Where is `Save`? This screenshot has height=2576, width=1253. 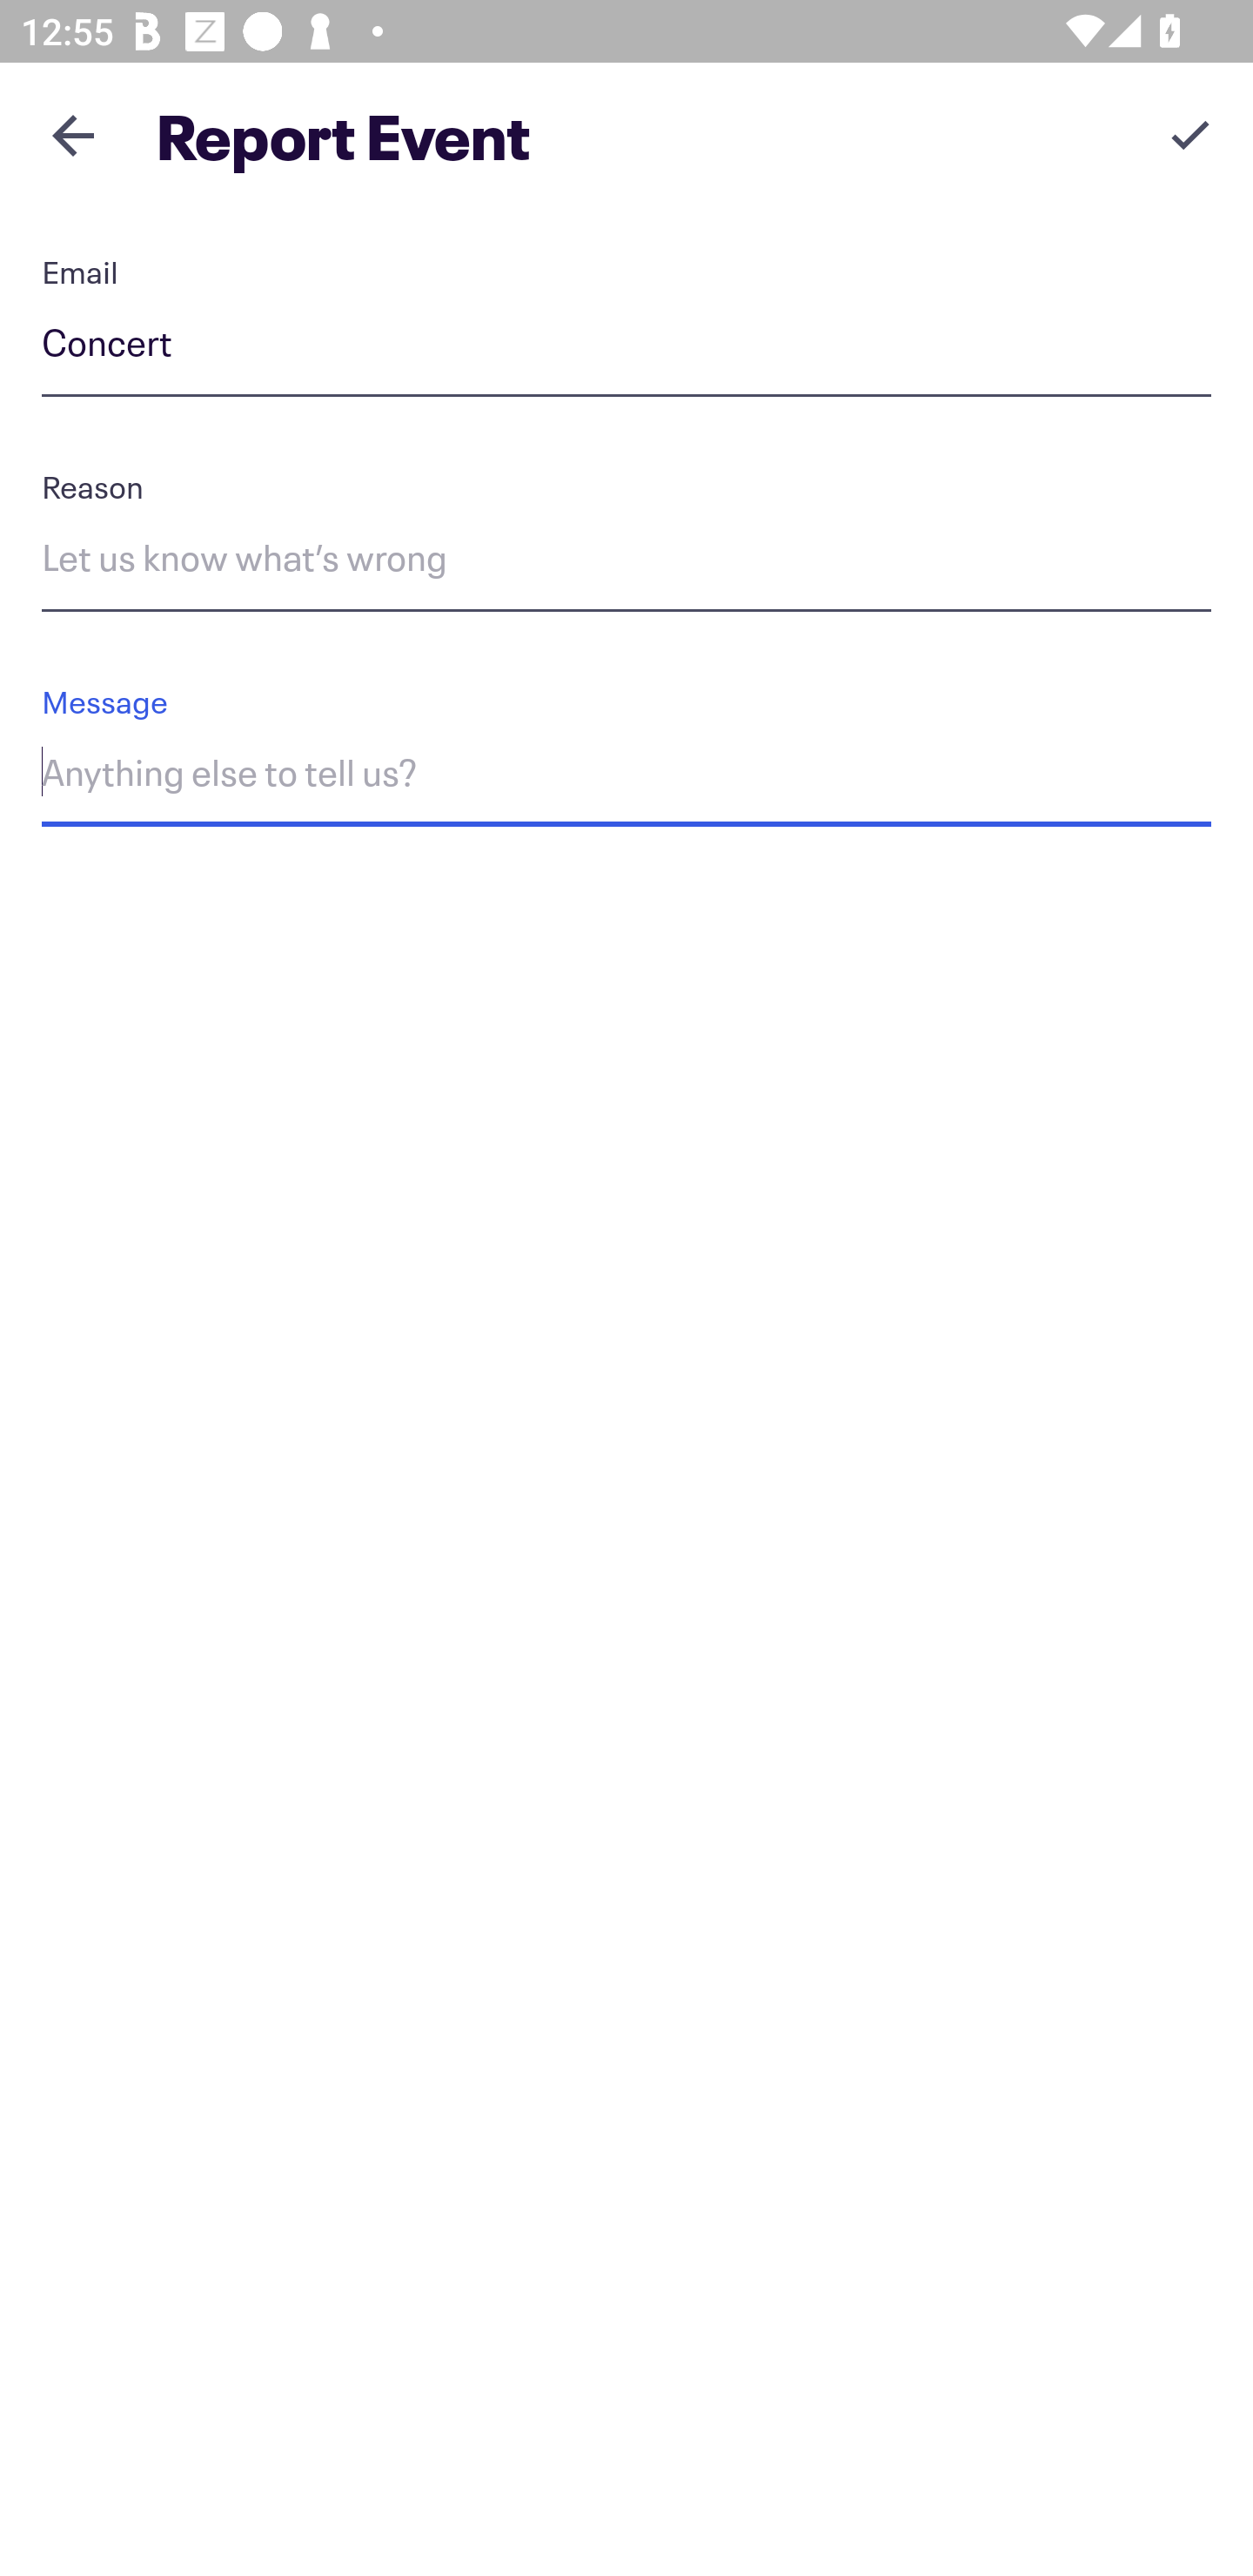 Save is located at coordinates (1190, 134).